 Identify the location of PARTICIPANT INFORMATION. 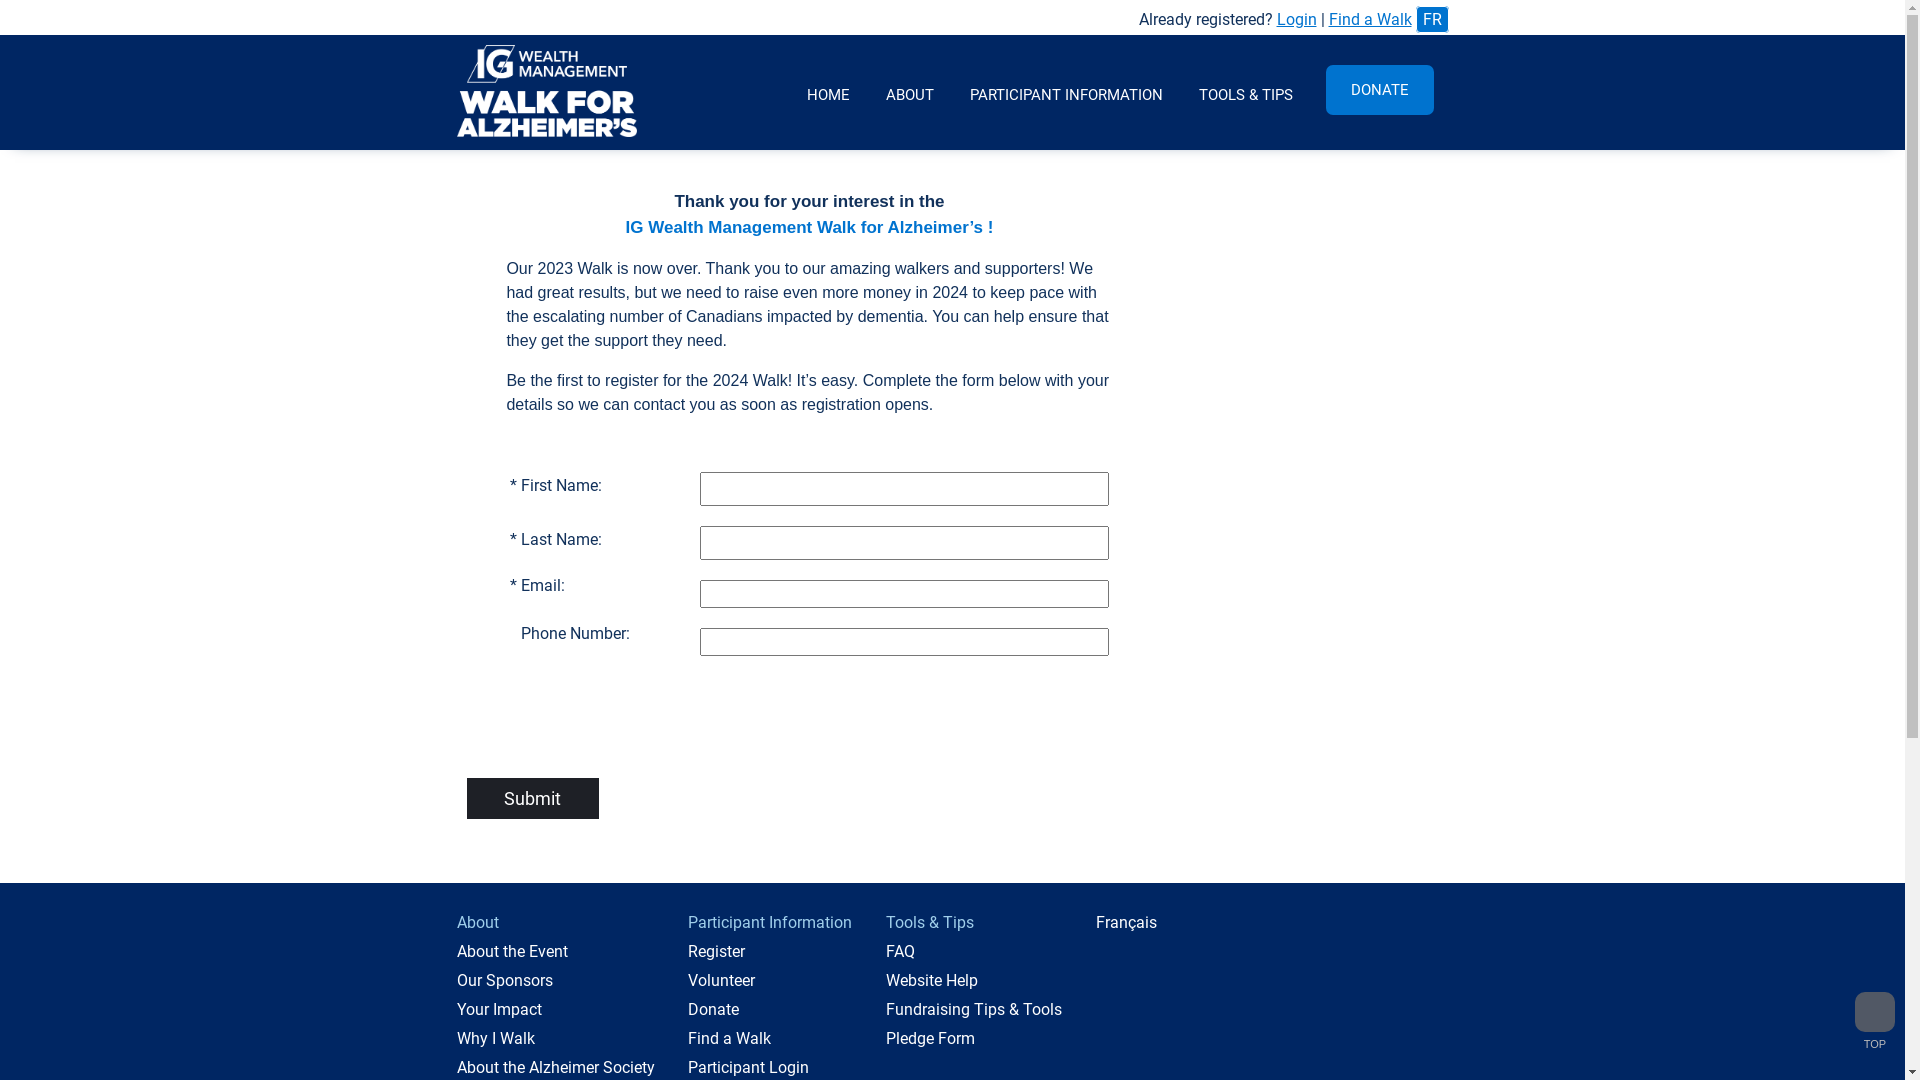
(1066, 92).